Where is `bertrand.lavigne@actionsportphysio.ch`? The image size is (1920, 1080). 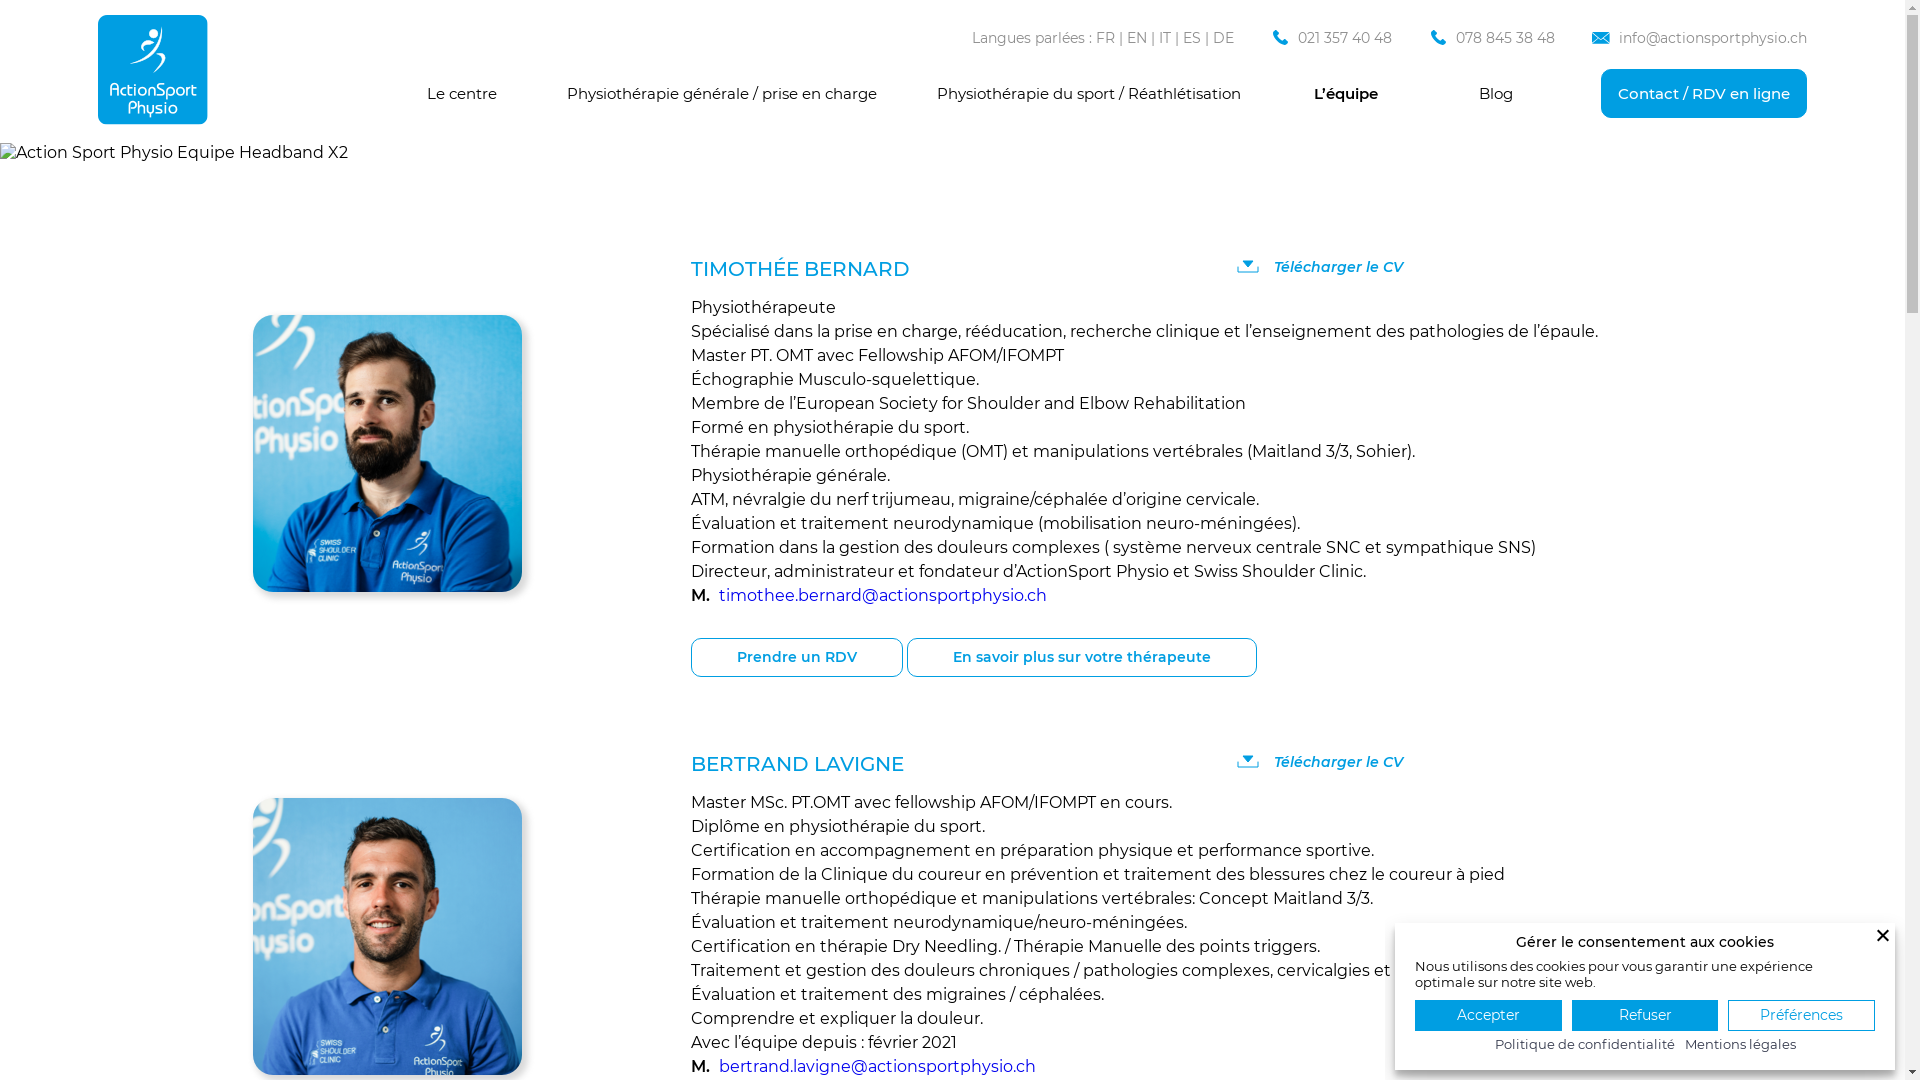 bertrand.lavigne@actionsportphysio.ch is located at coordinates (878, 1066).